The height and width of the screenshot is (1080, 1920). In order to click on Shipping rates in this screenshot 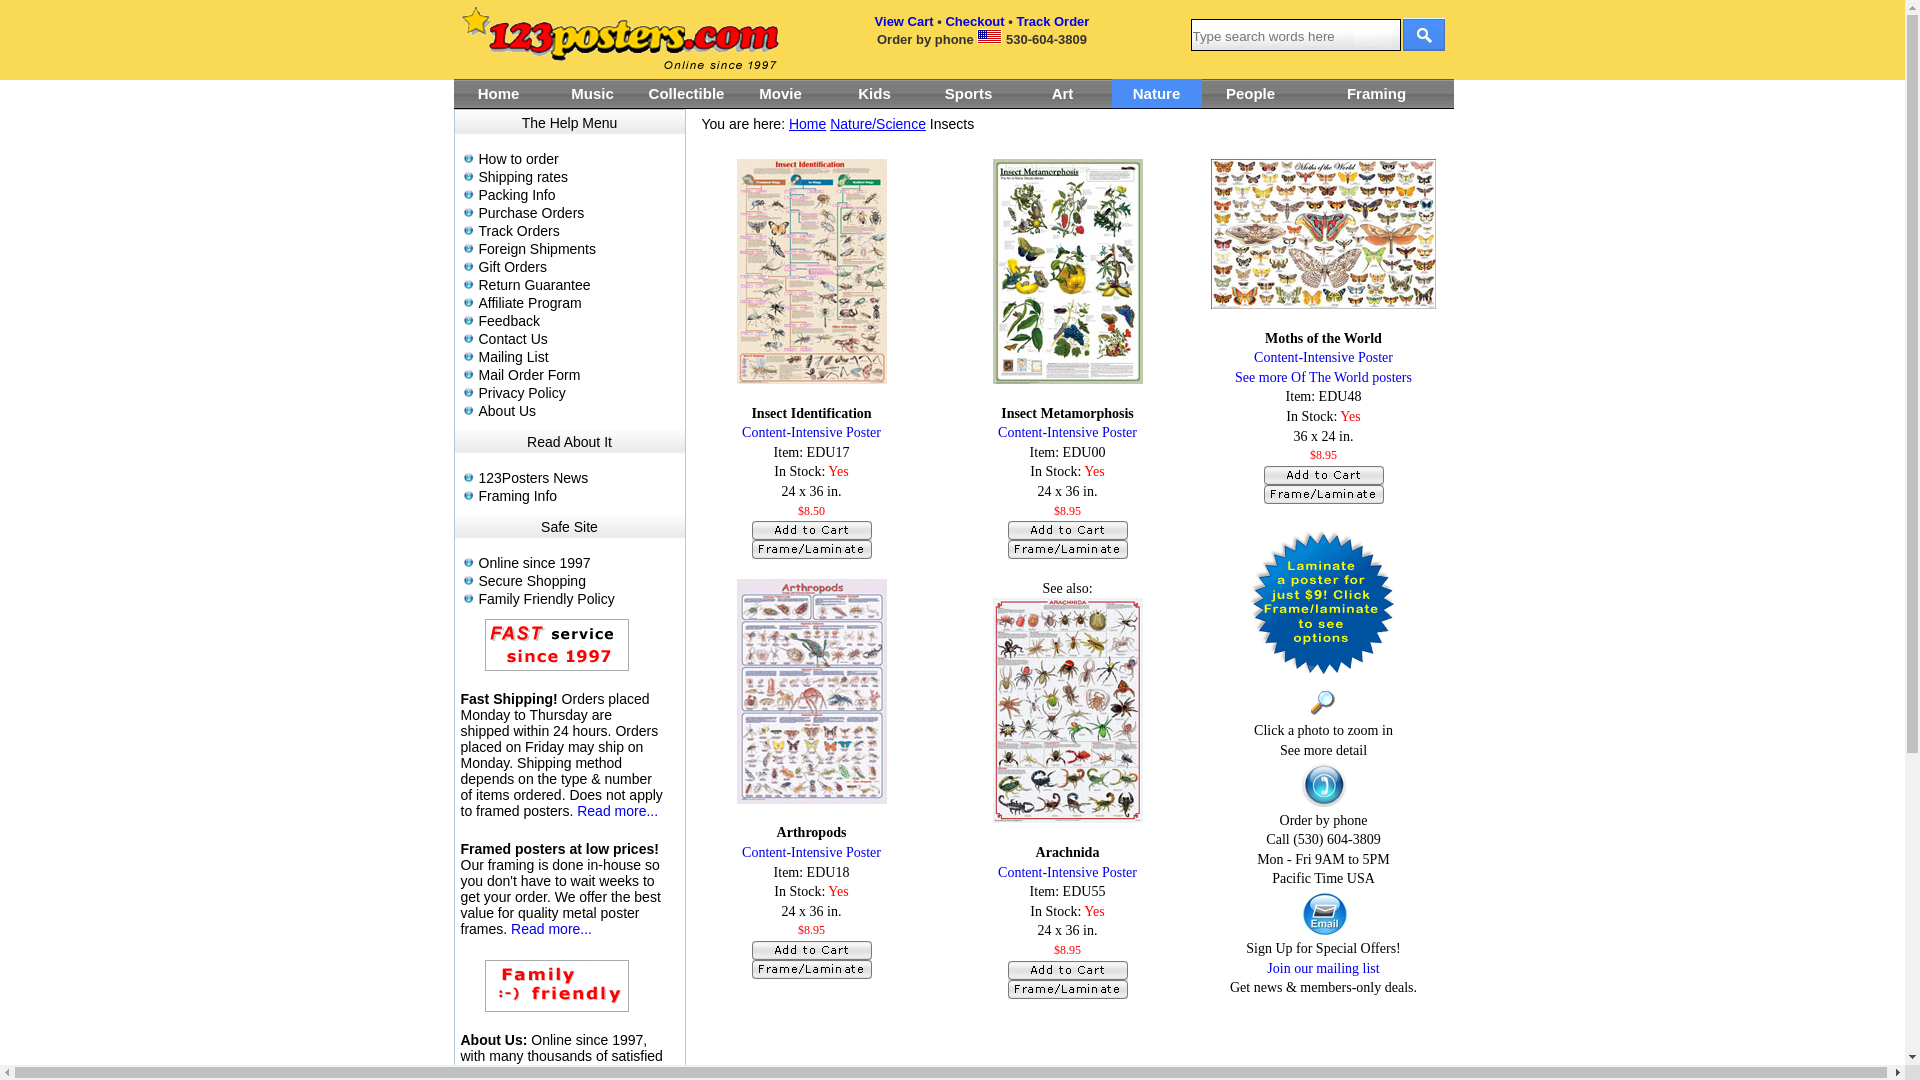, I will do `click(578, 177)`.